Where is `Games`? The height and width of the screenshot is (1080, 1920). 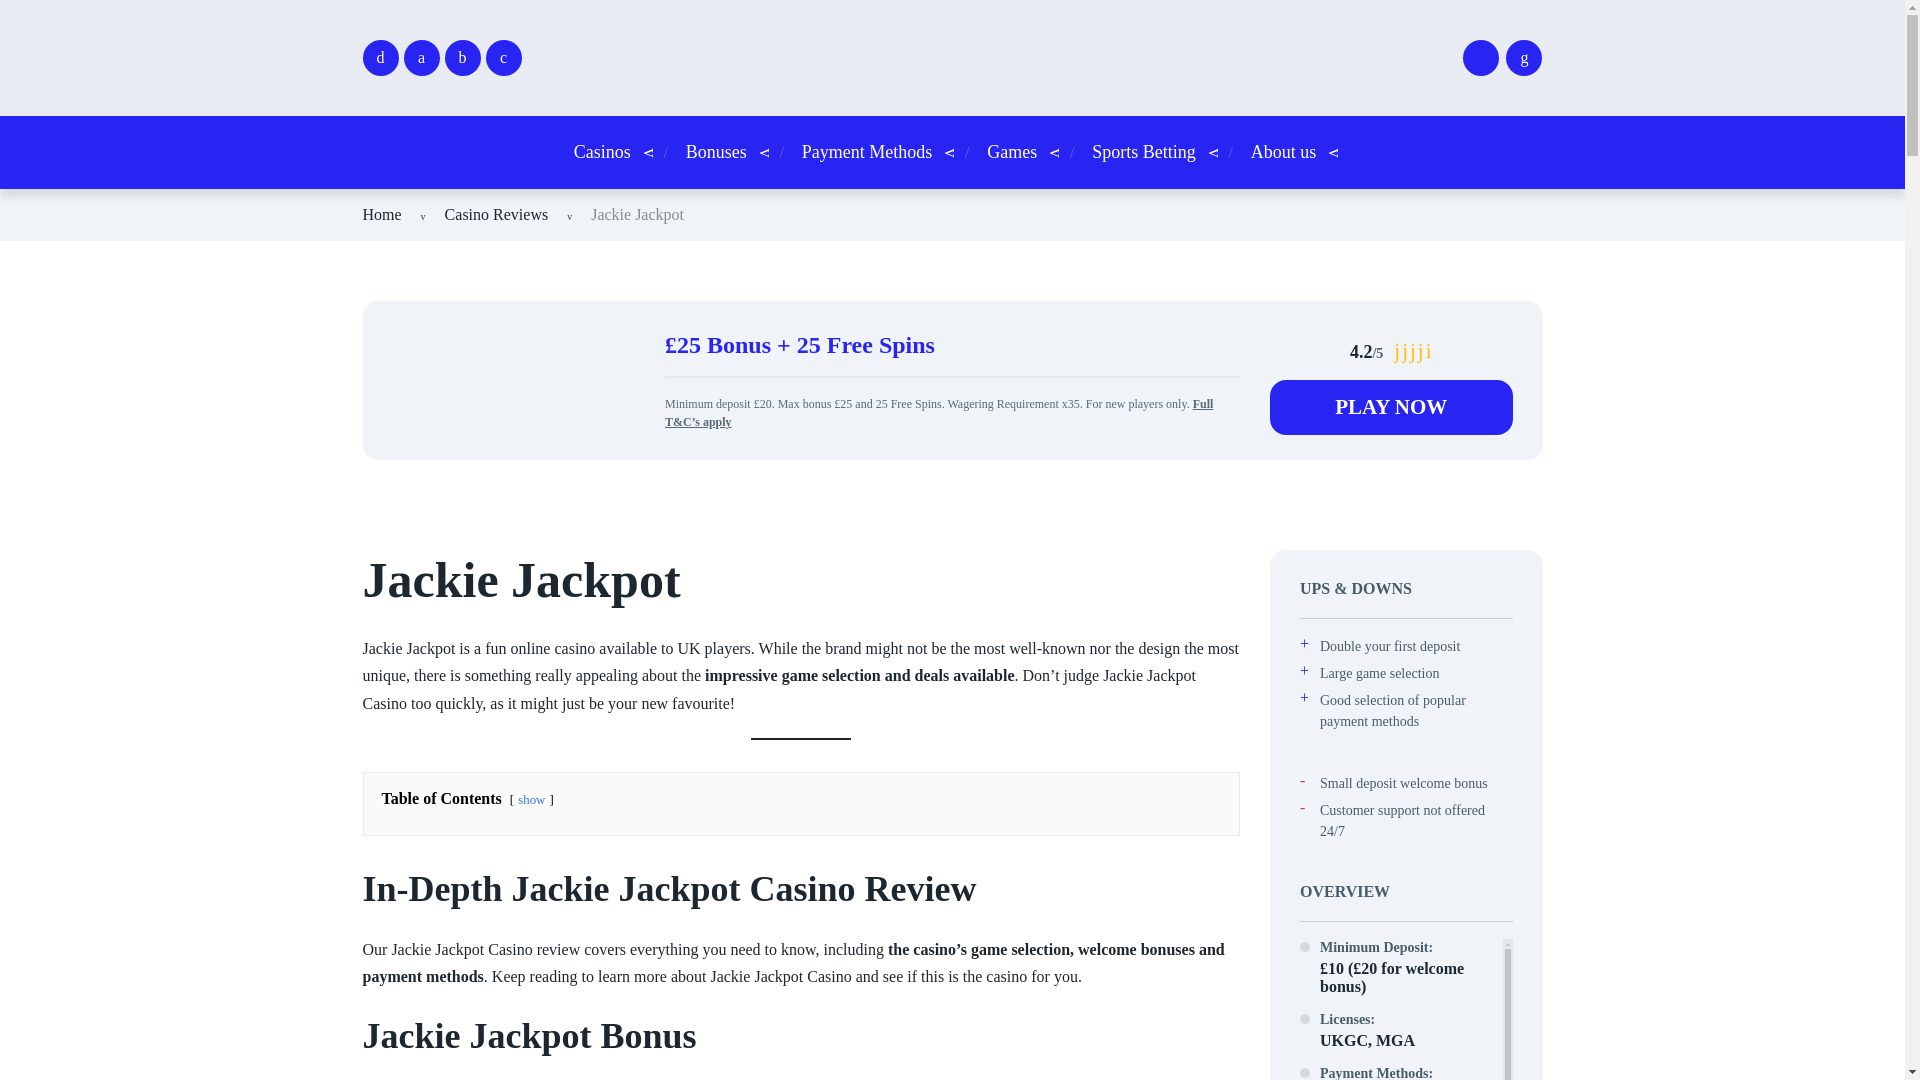
Games is located at coordinates (1011, 152).